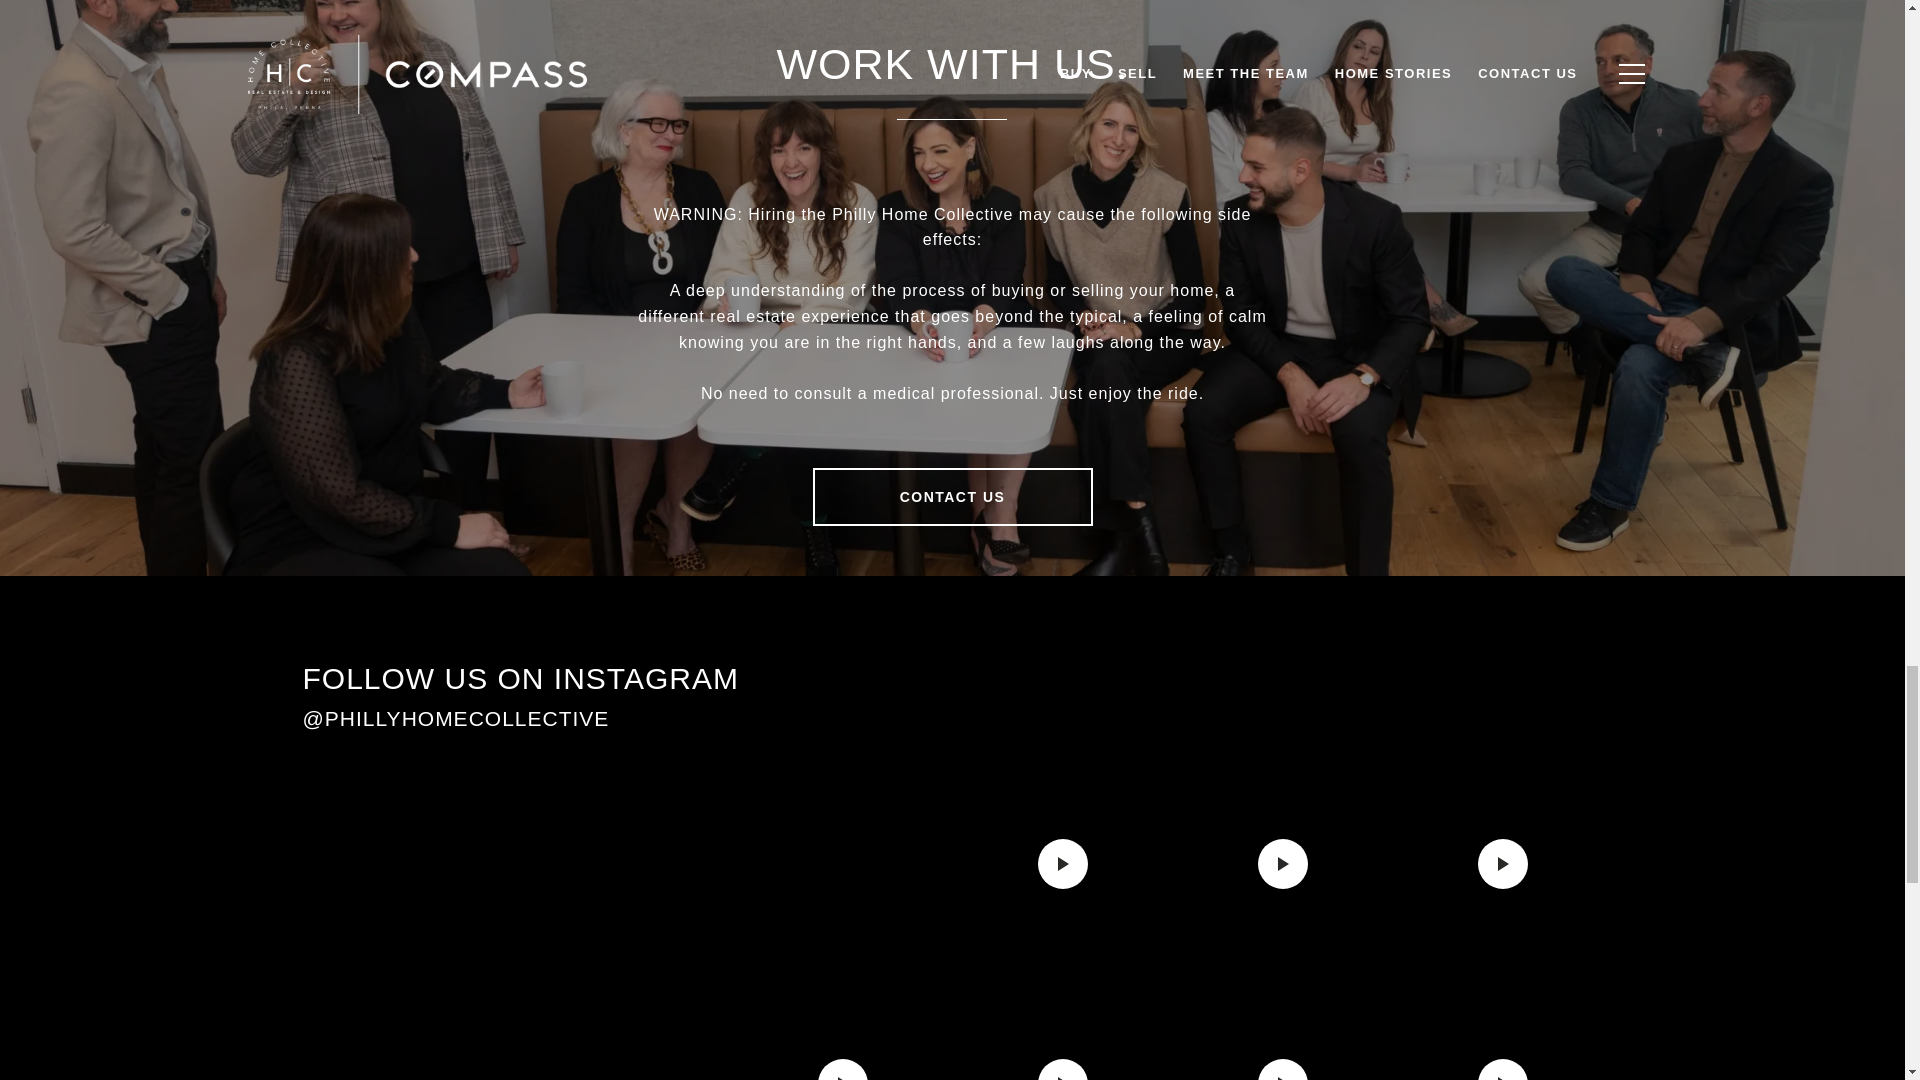 This screenshot has height=1080, width=1920. Describe the element at coordinates (1350, 705) in the screenshot. I see `FOLLOW US` at that location.